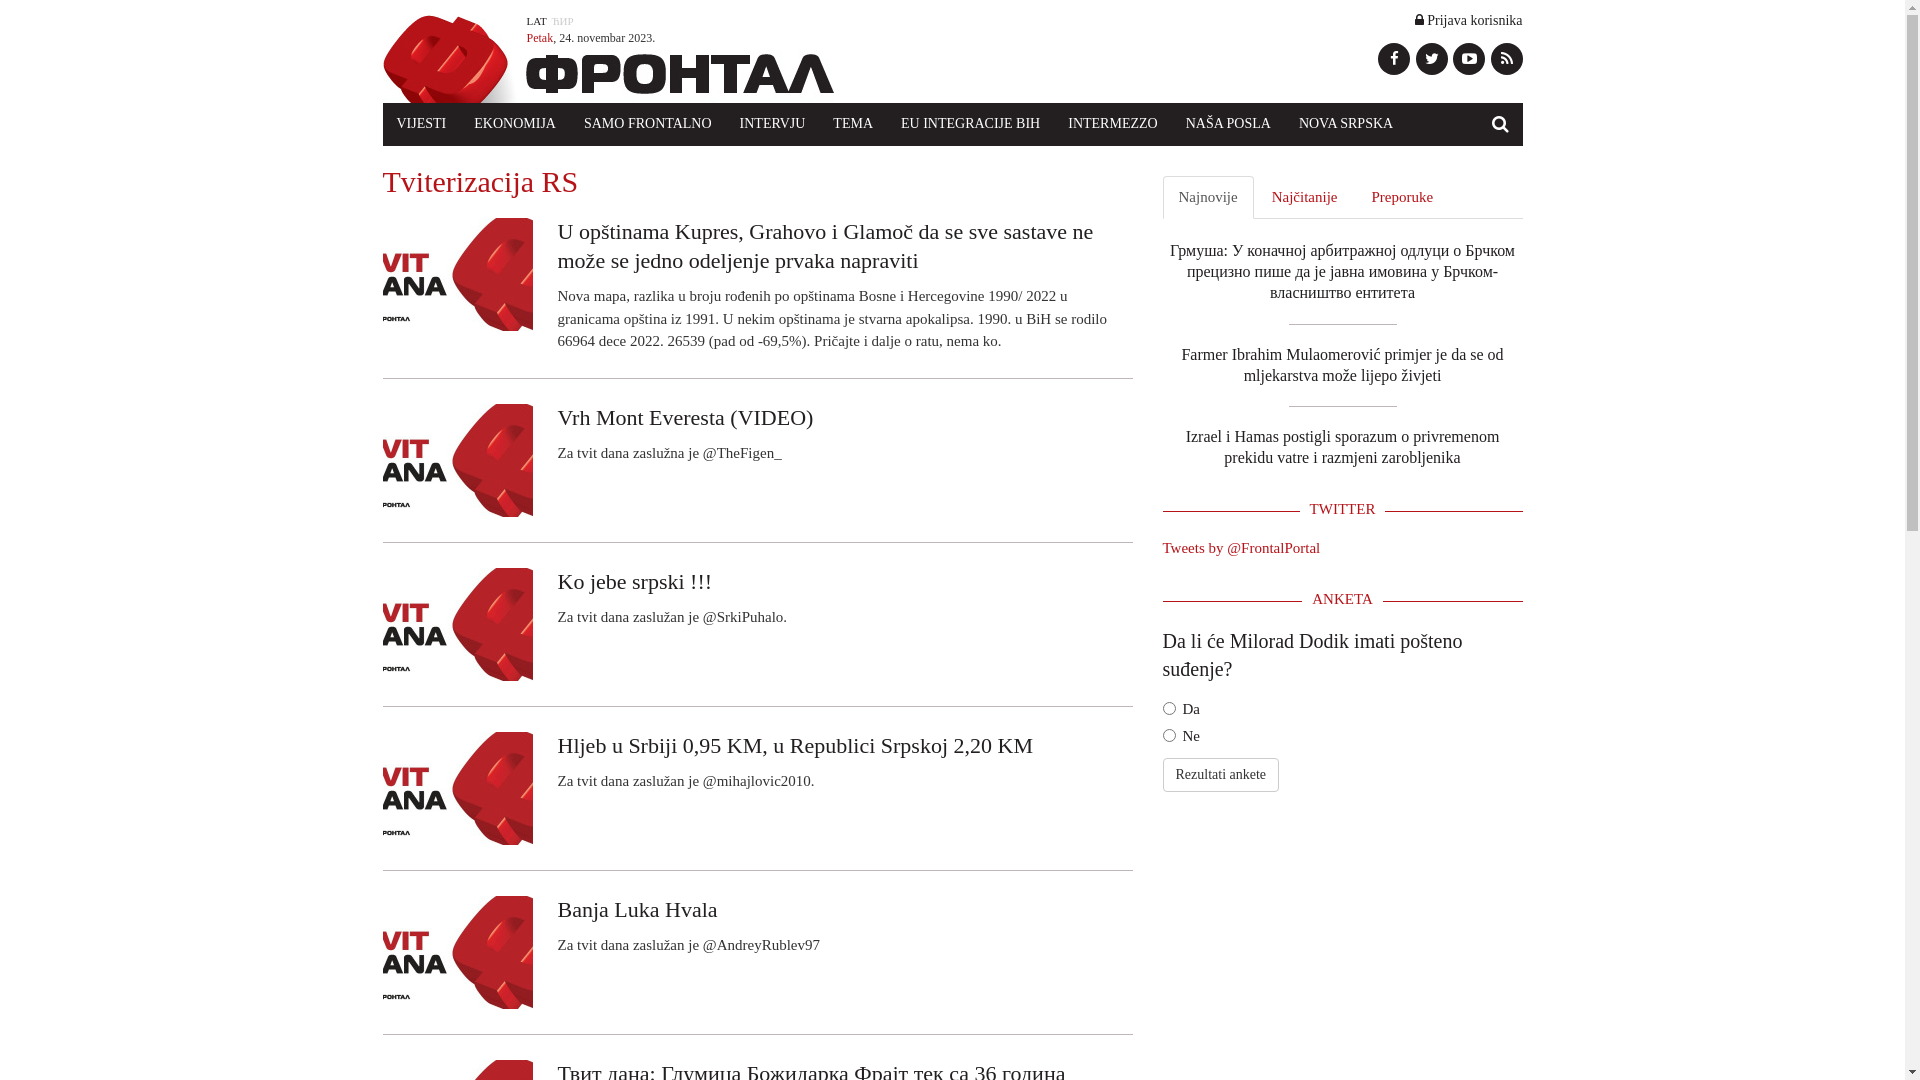 The width and height of the screenshot is (1920, 1080). Describe the element at coordinates (1112, 124) in the screenshot. I see `INTERMEZZO` at that location.